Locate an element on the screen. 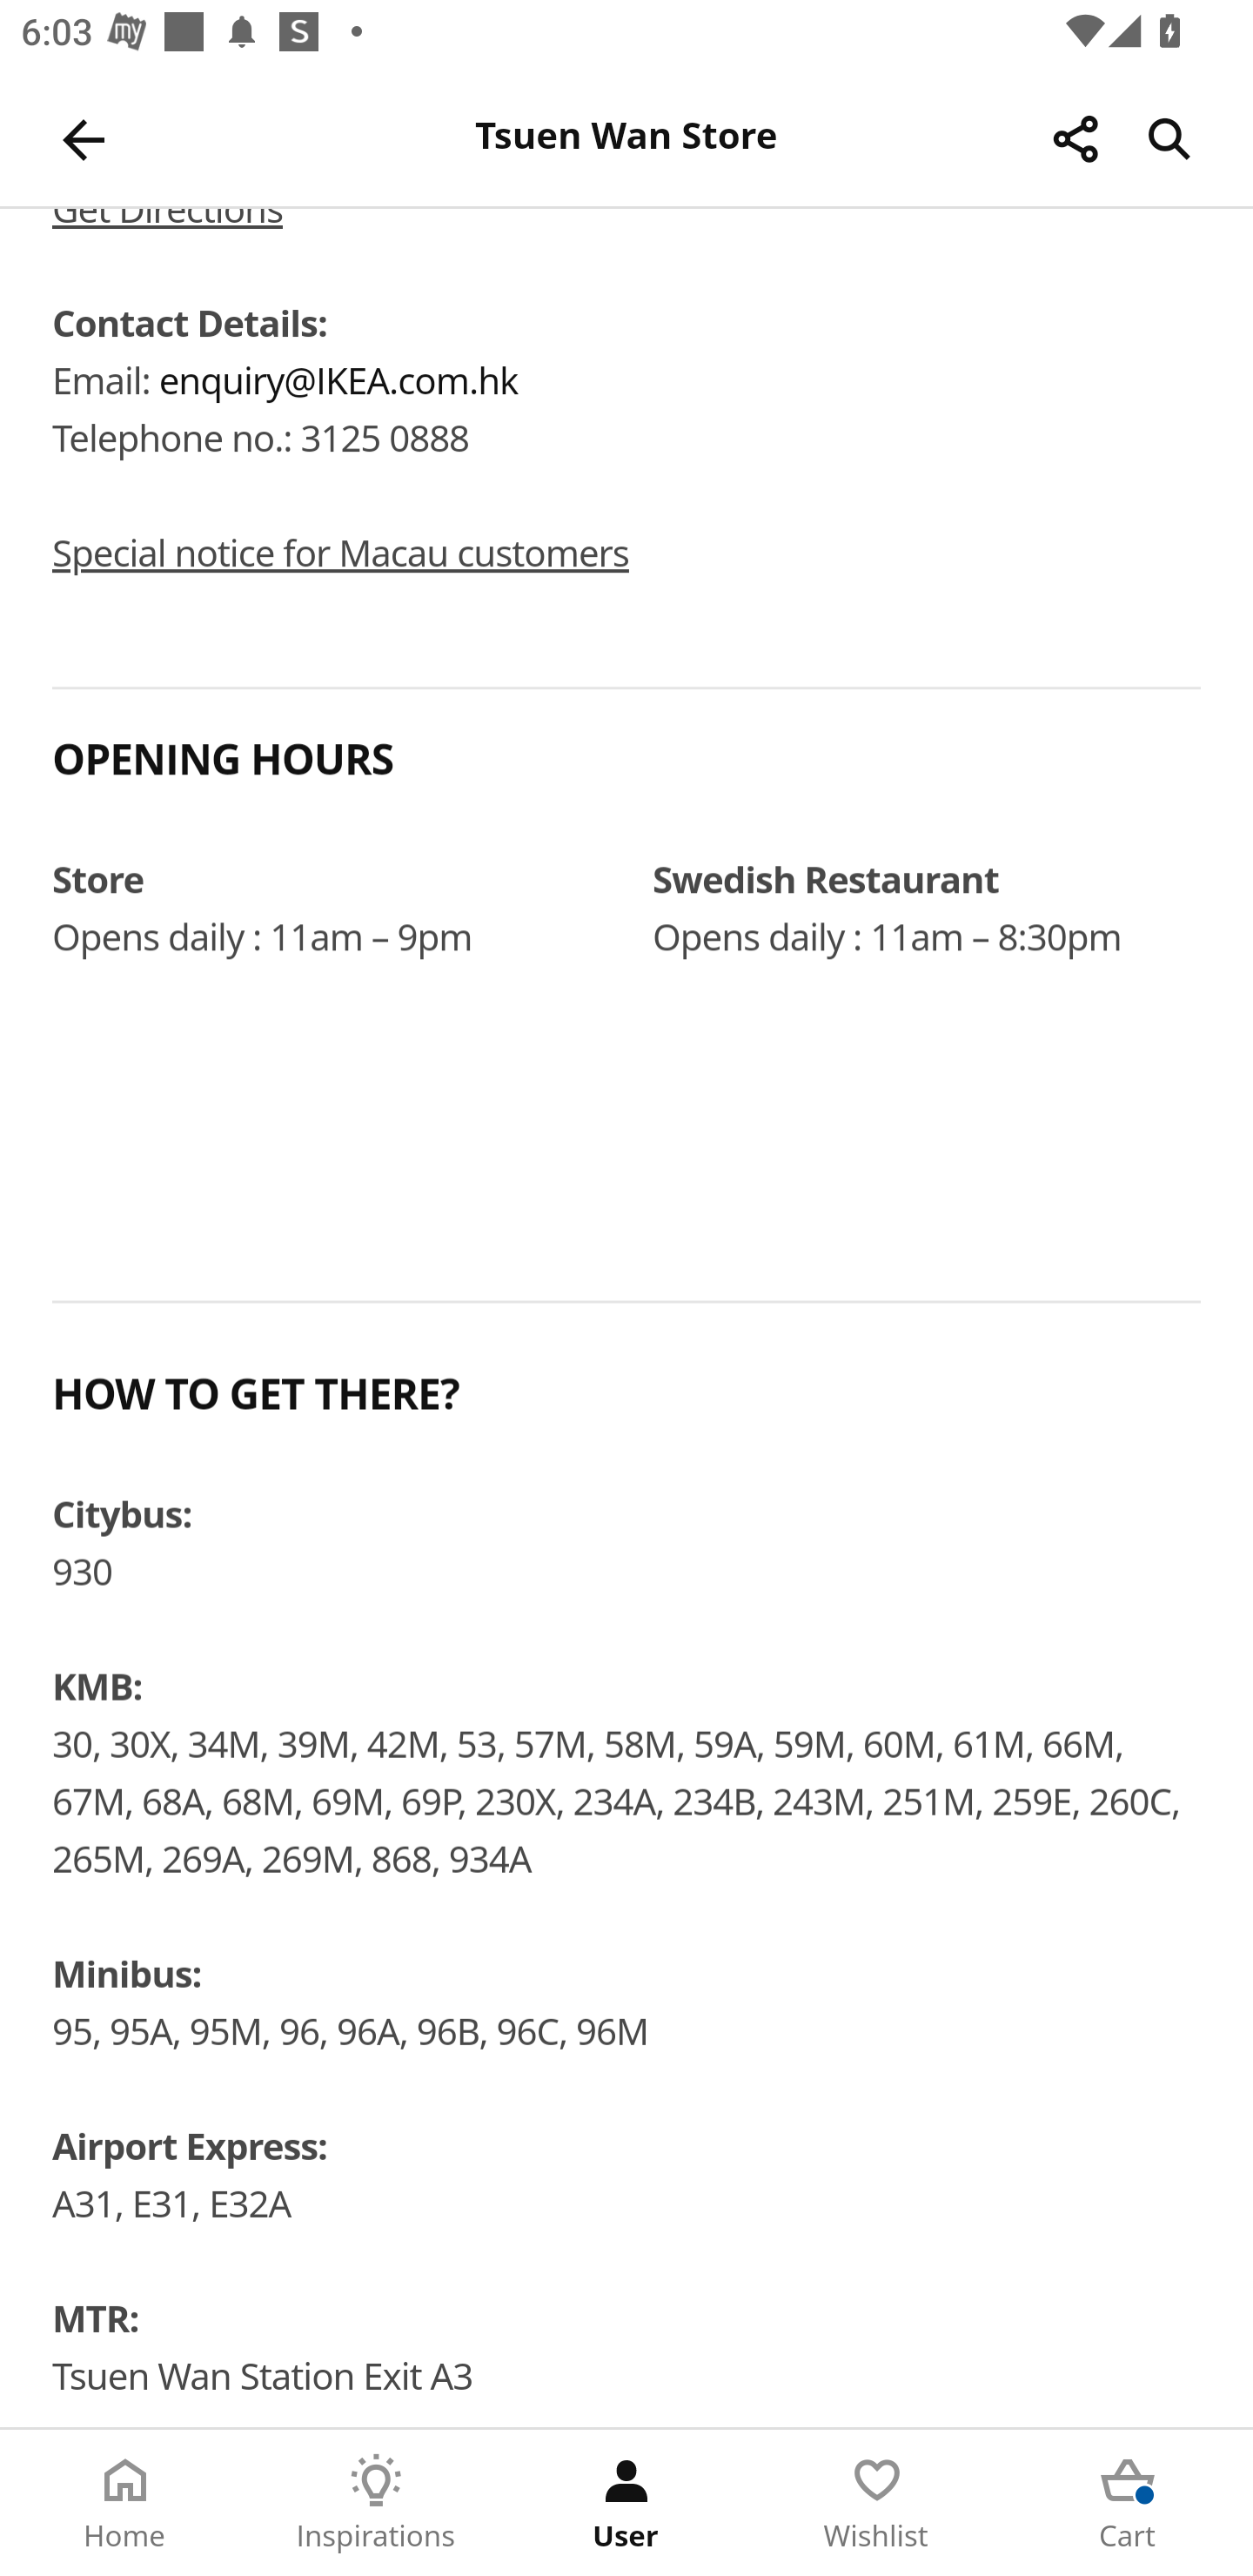 The image size is (1253, 2576). Special notice for Macau customers is located at coordinates (340, 555).